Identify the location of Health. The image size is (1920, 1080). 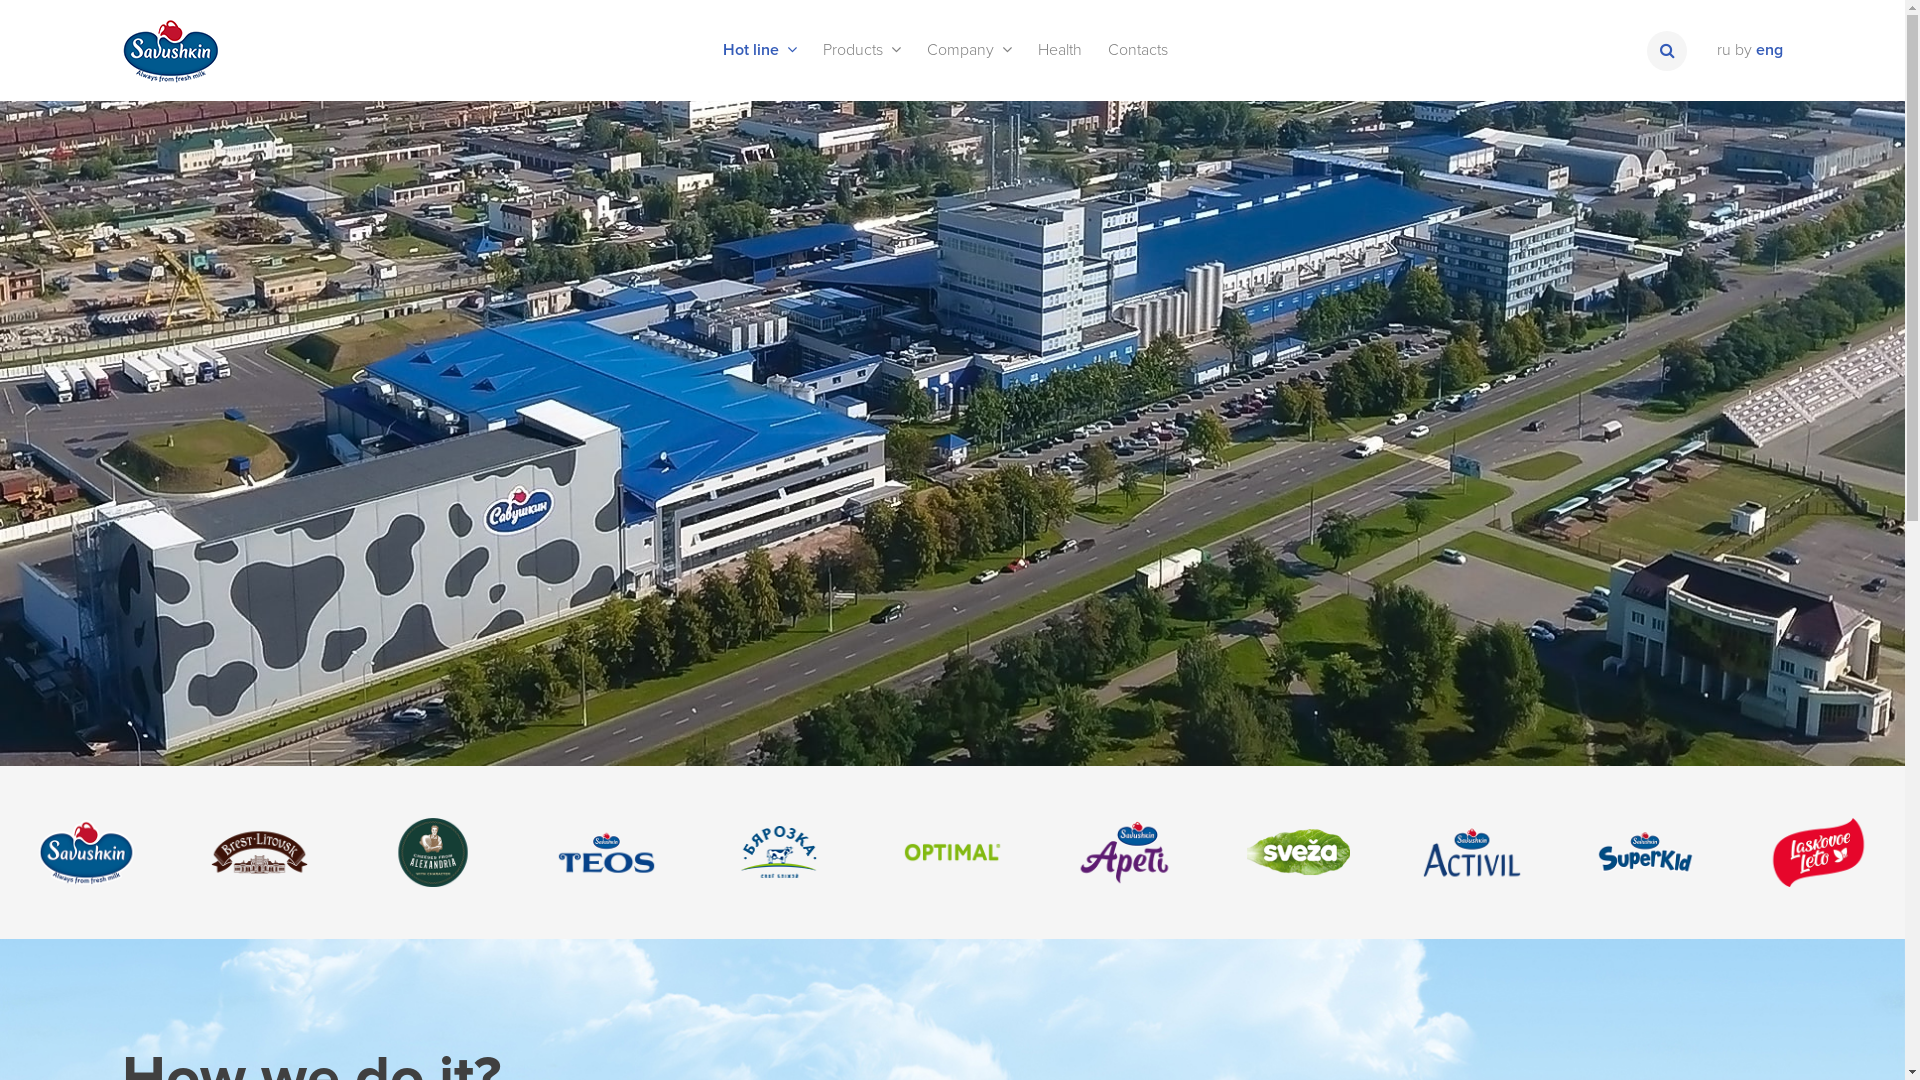
(1059, 50).